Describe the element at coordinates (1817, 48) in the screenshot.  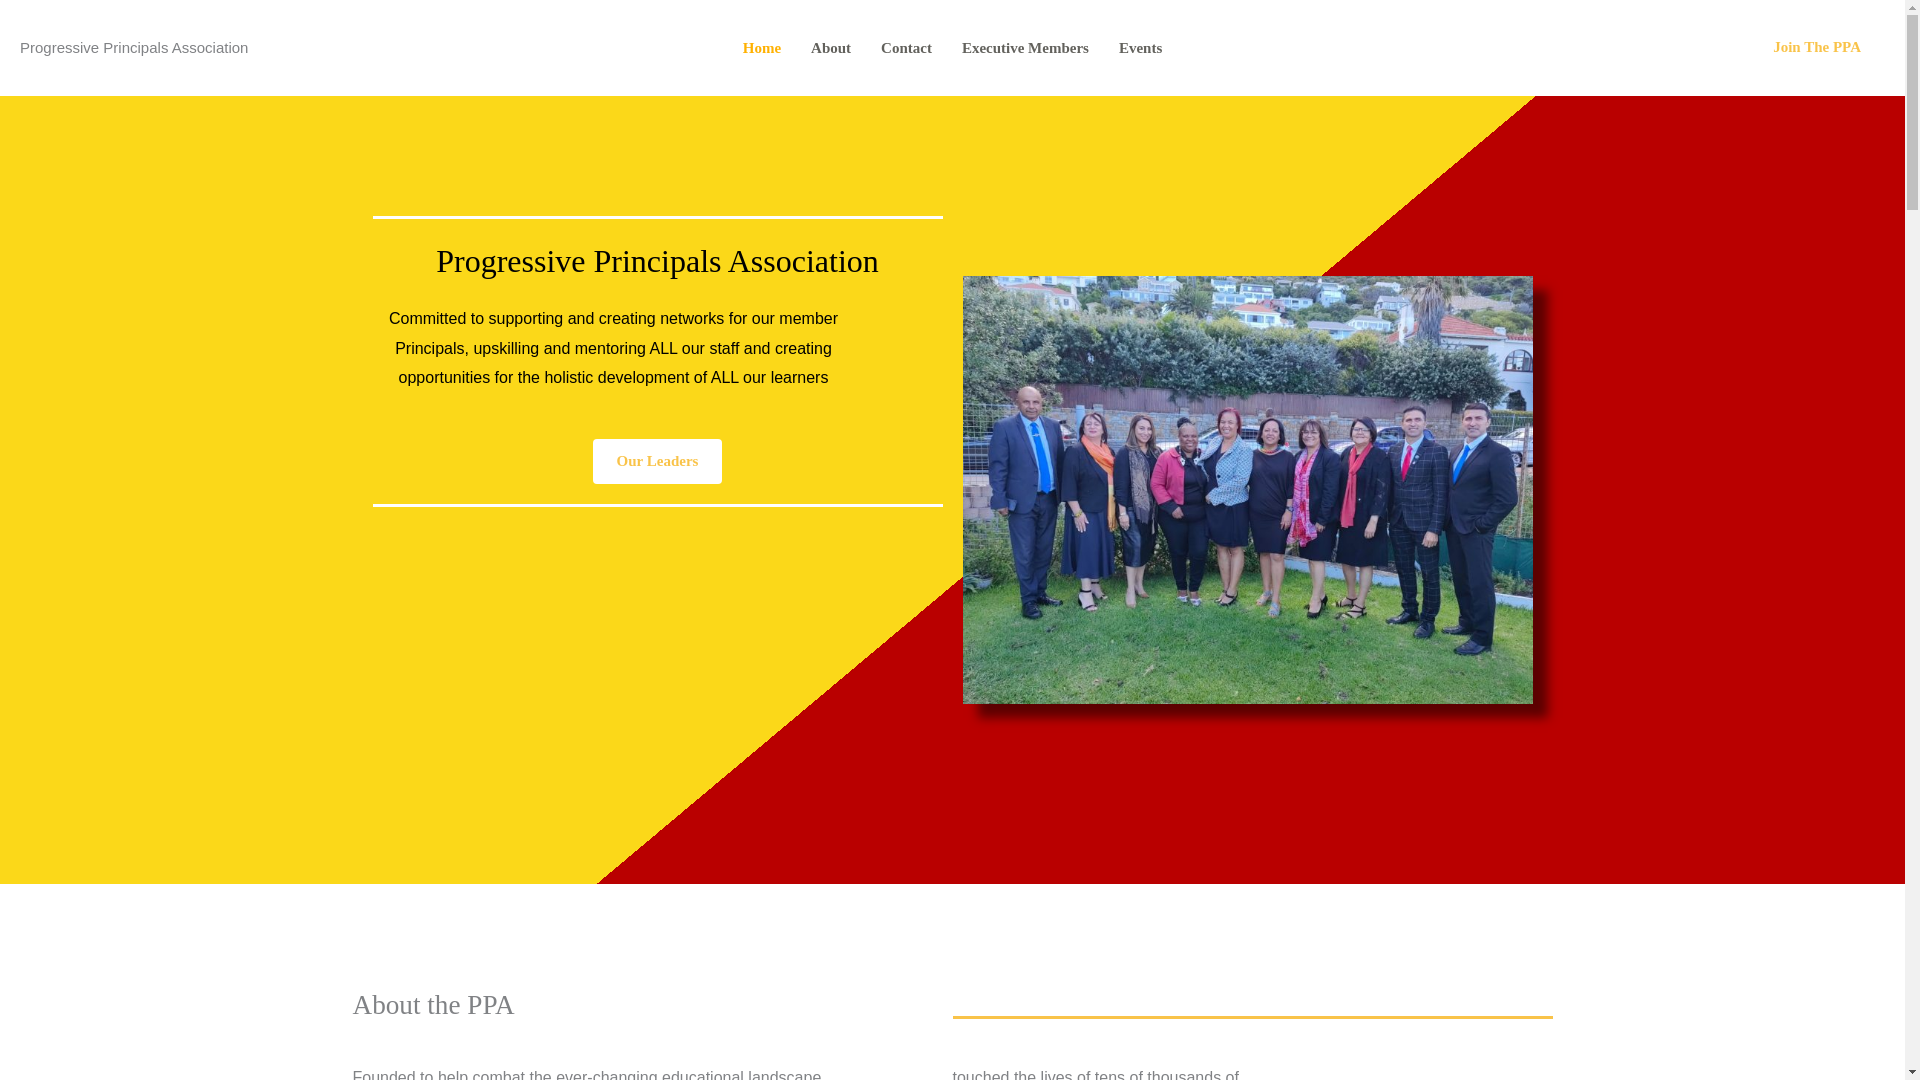
I see `Join The PPA` at that location.